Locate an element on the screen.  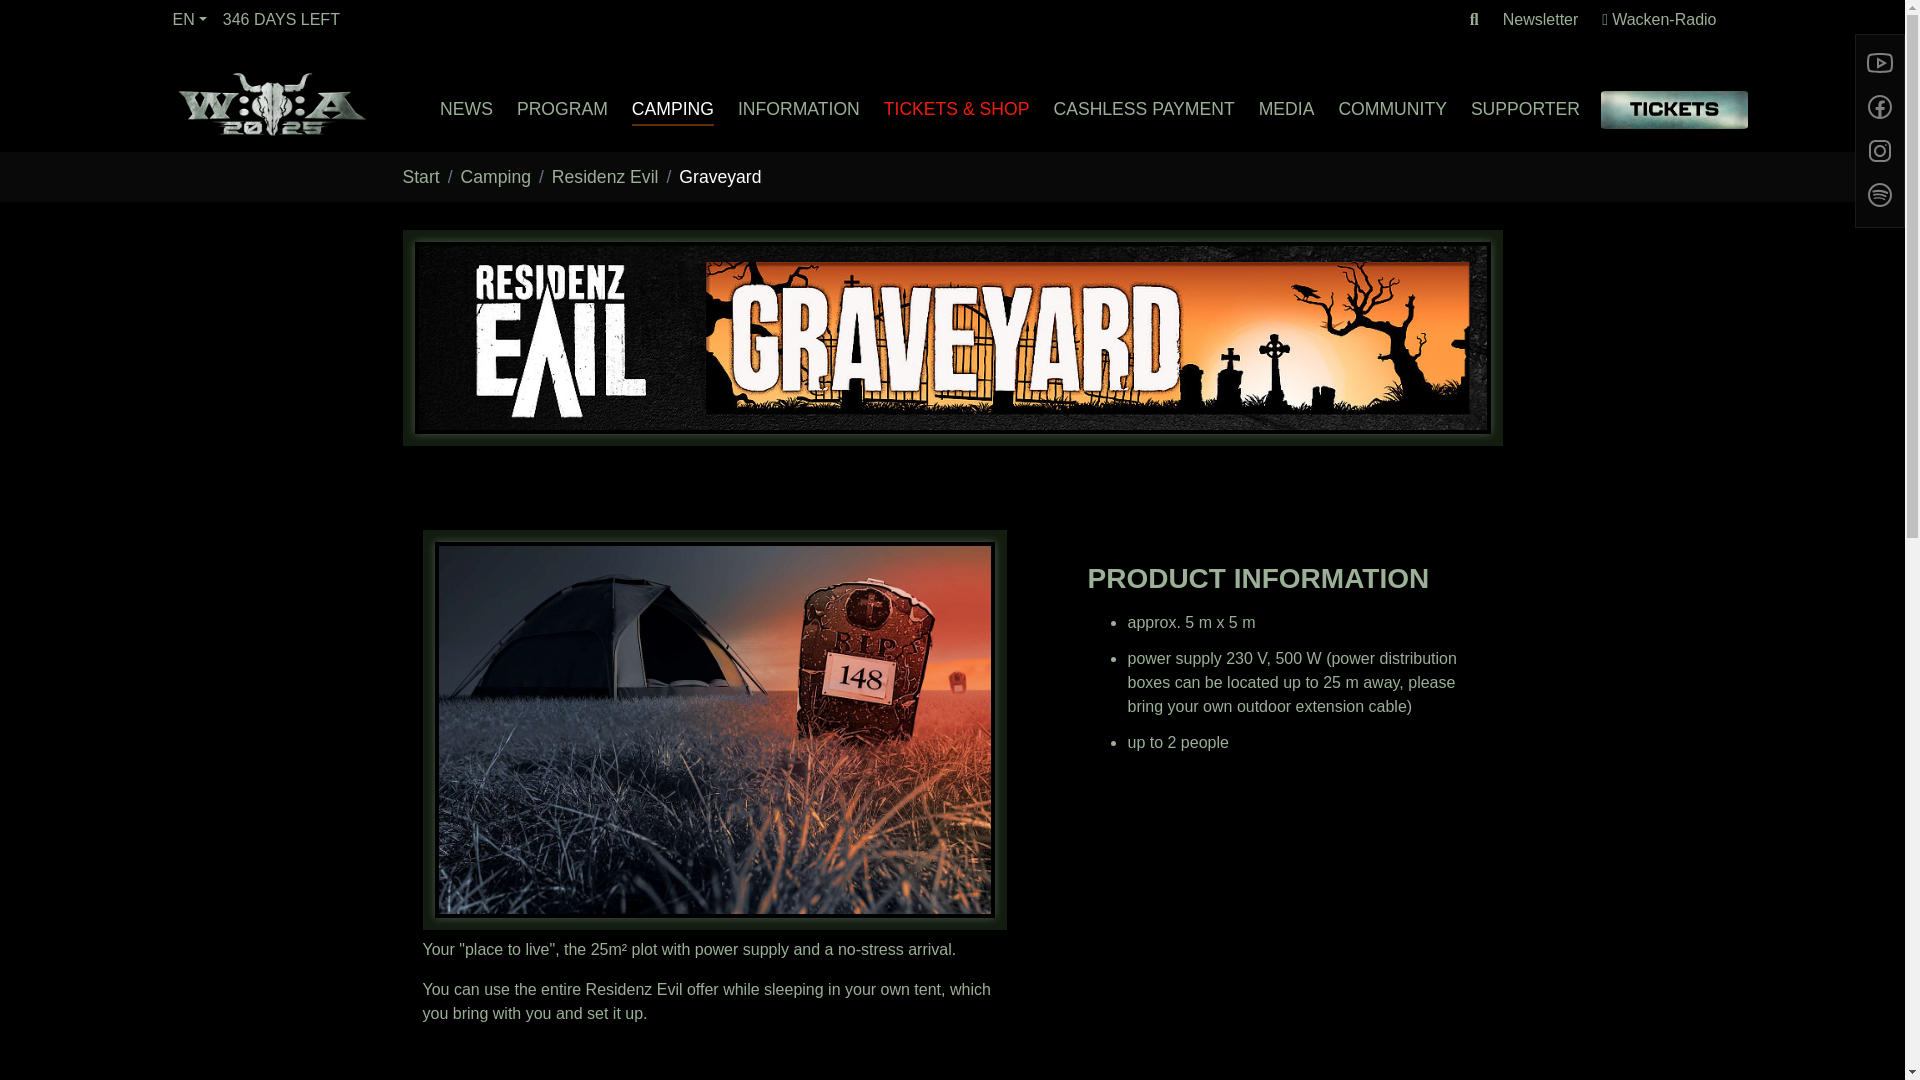
PROGRAM is located at coordinates (562, 108).